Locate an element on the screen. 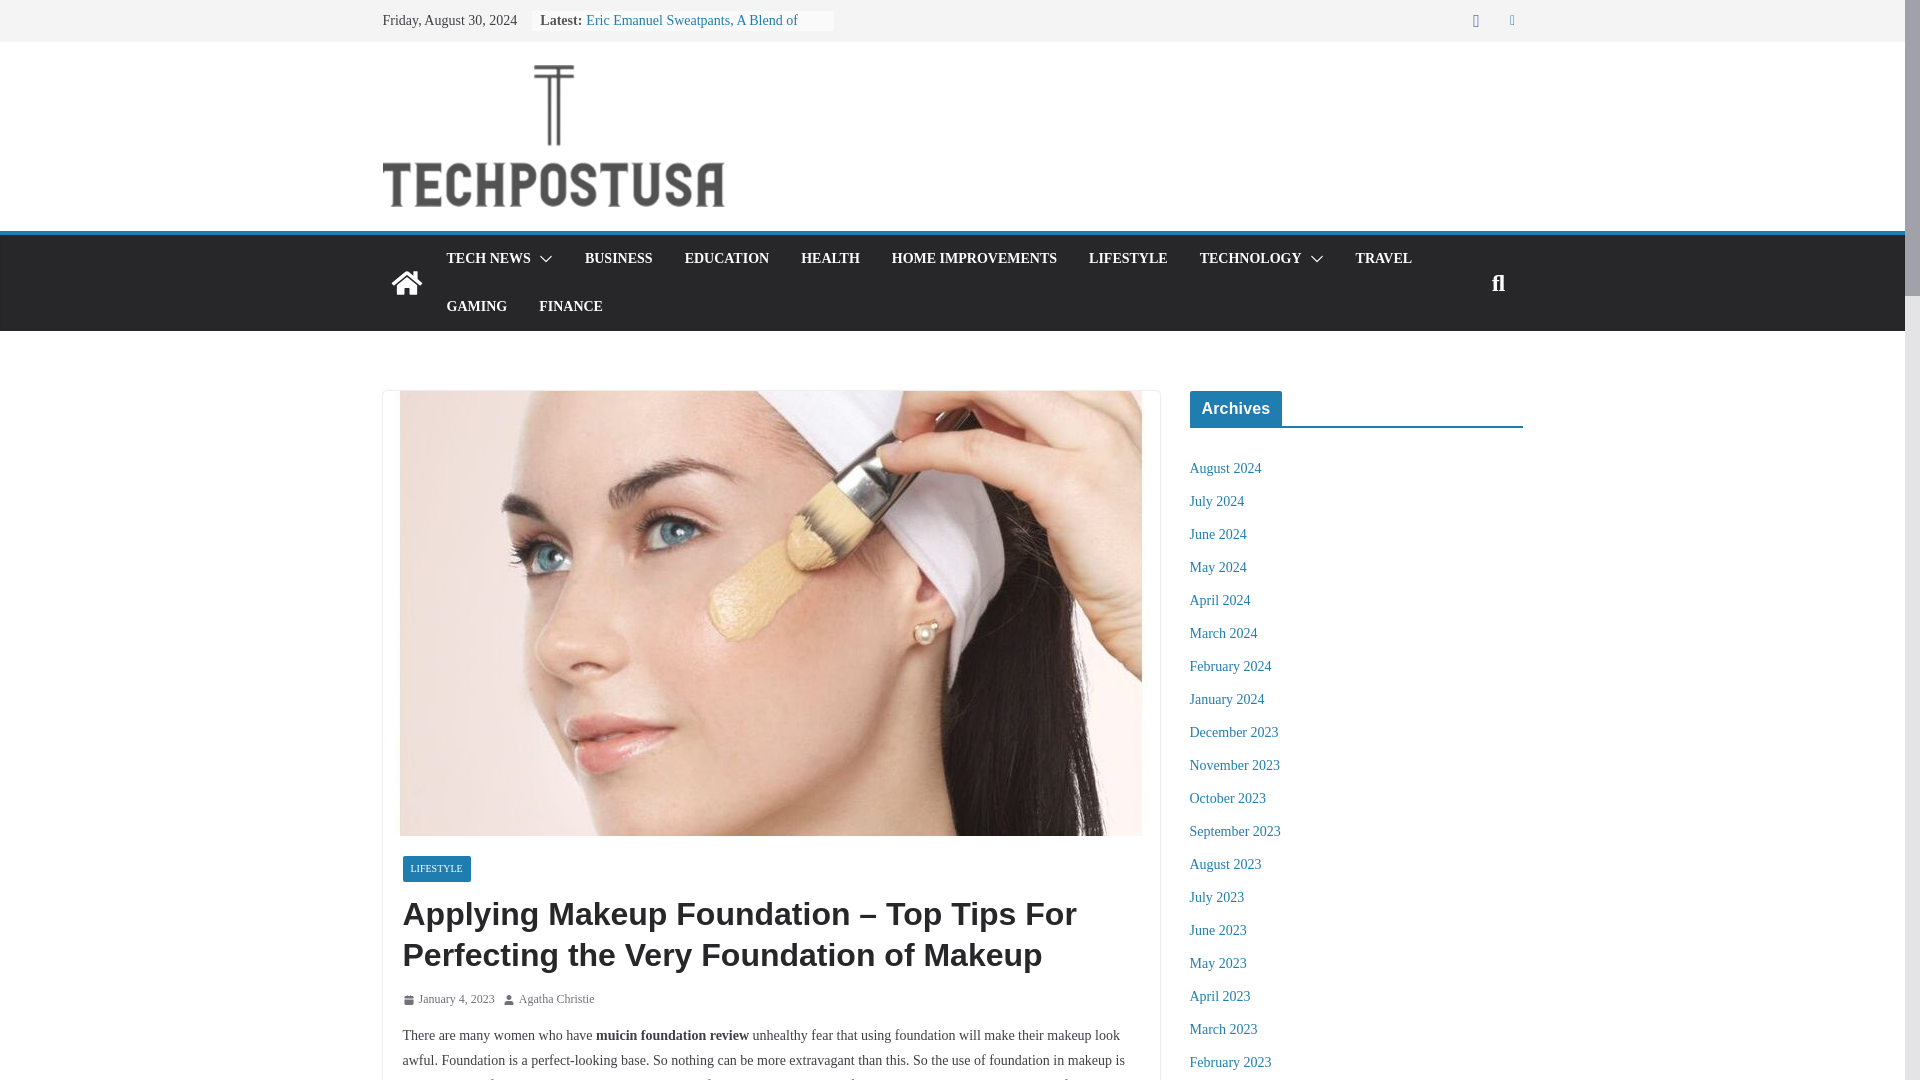  TECH NEWS is located at coordinates (487, 259).